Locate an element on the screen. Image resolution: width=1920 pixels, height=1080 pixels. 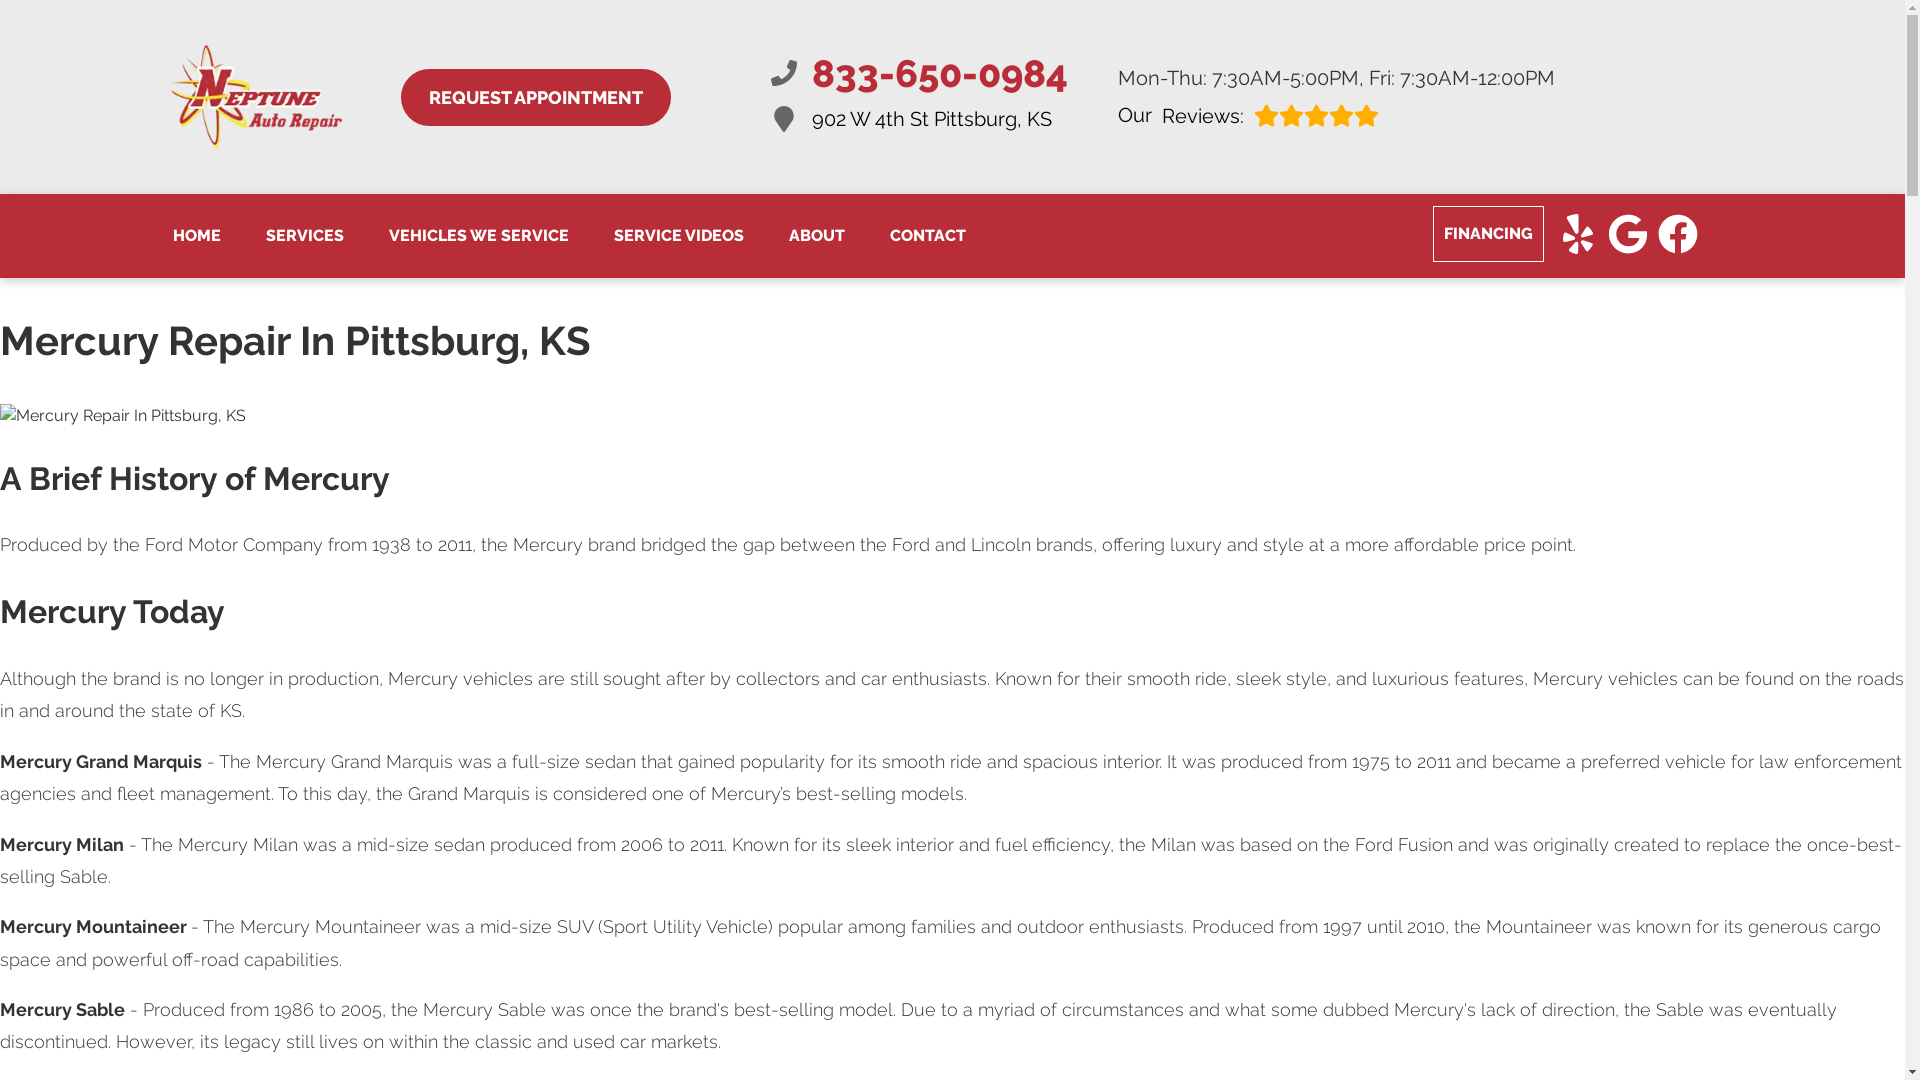
Our Reviews is located at coordinates (534, 96).